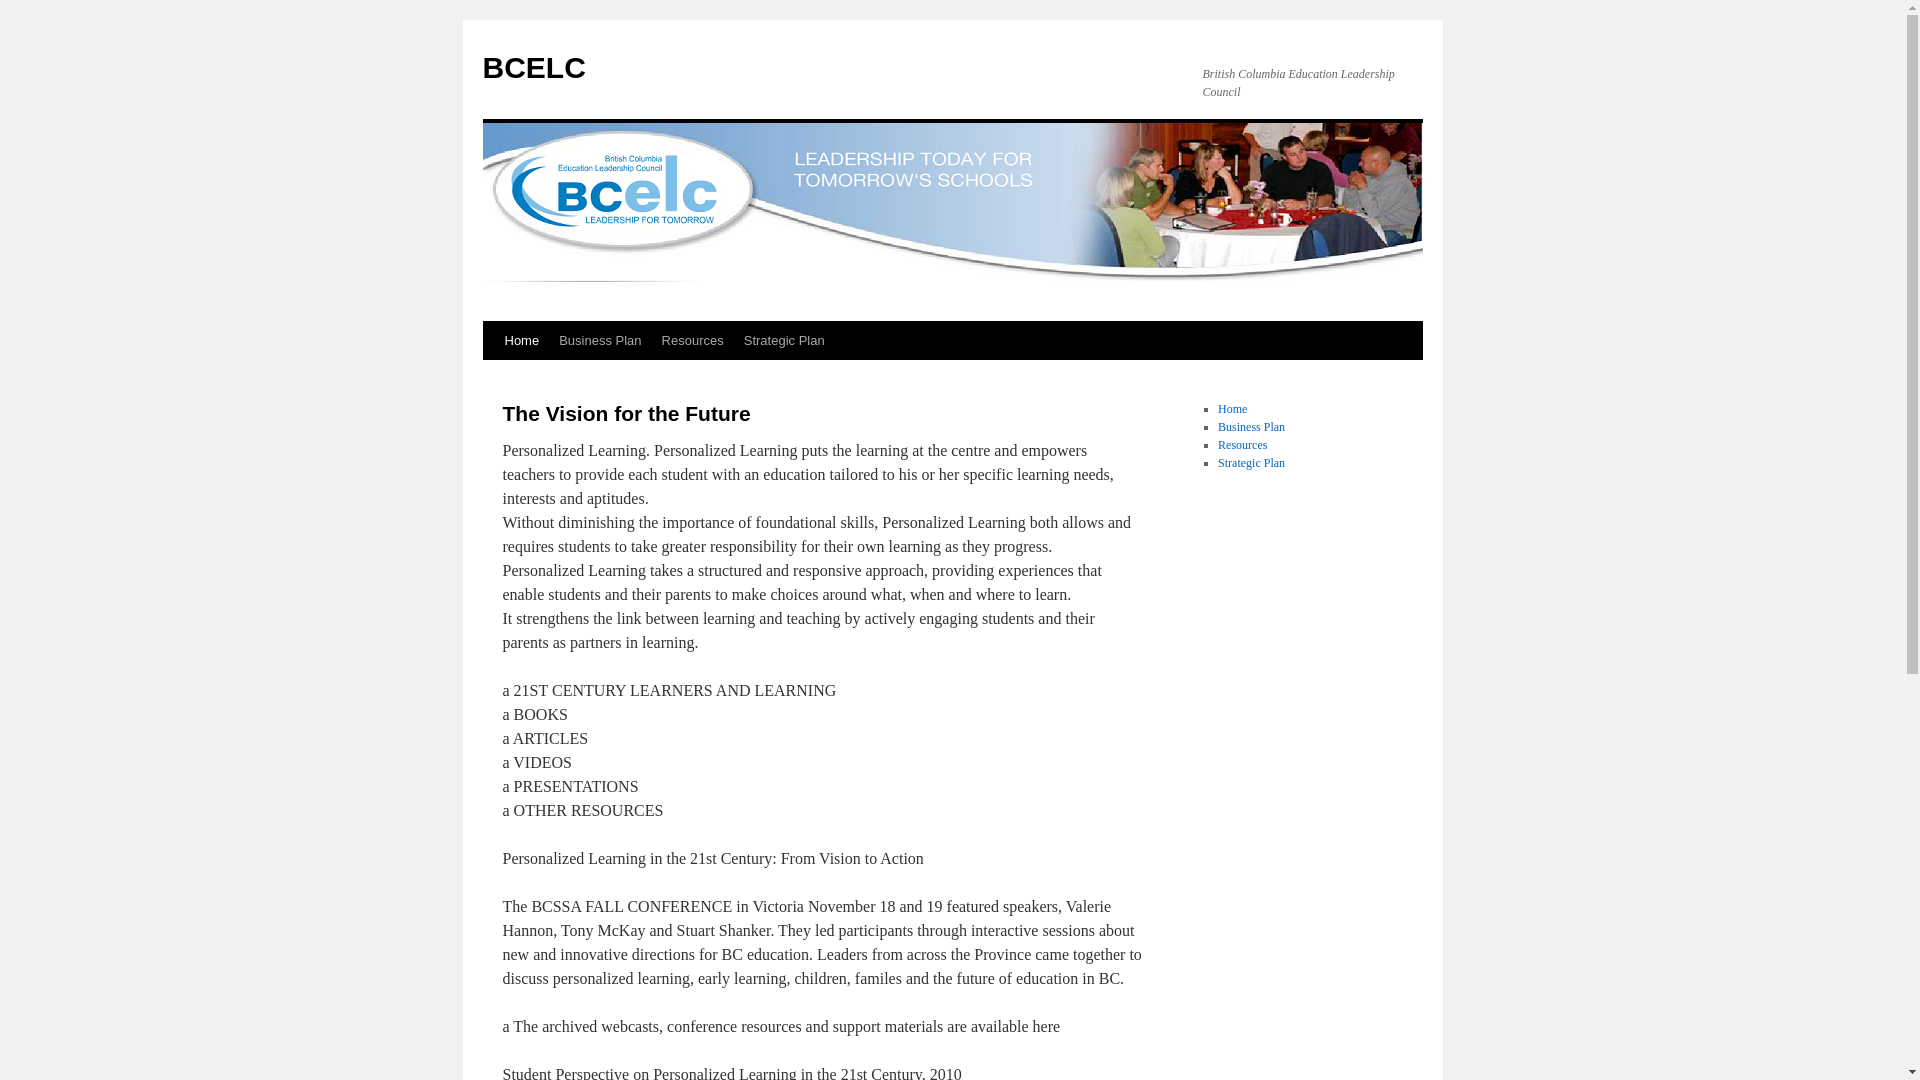 Image resolution: width=1920 pixels, height=1080 pixels. I want to click on Strategic Plan, so click(1252, 463).